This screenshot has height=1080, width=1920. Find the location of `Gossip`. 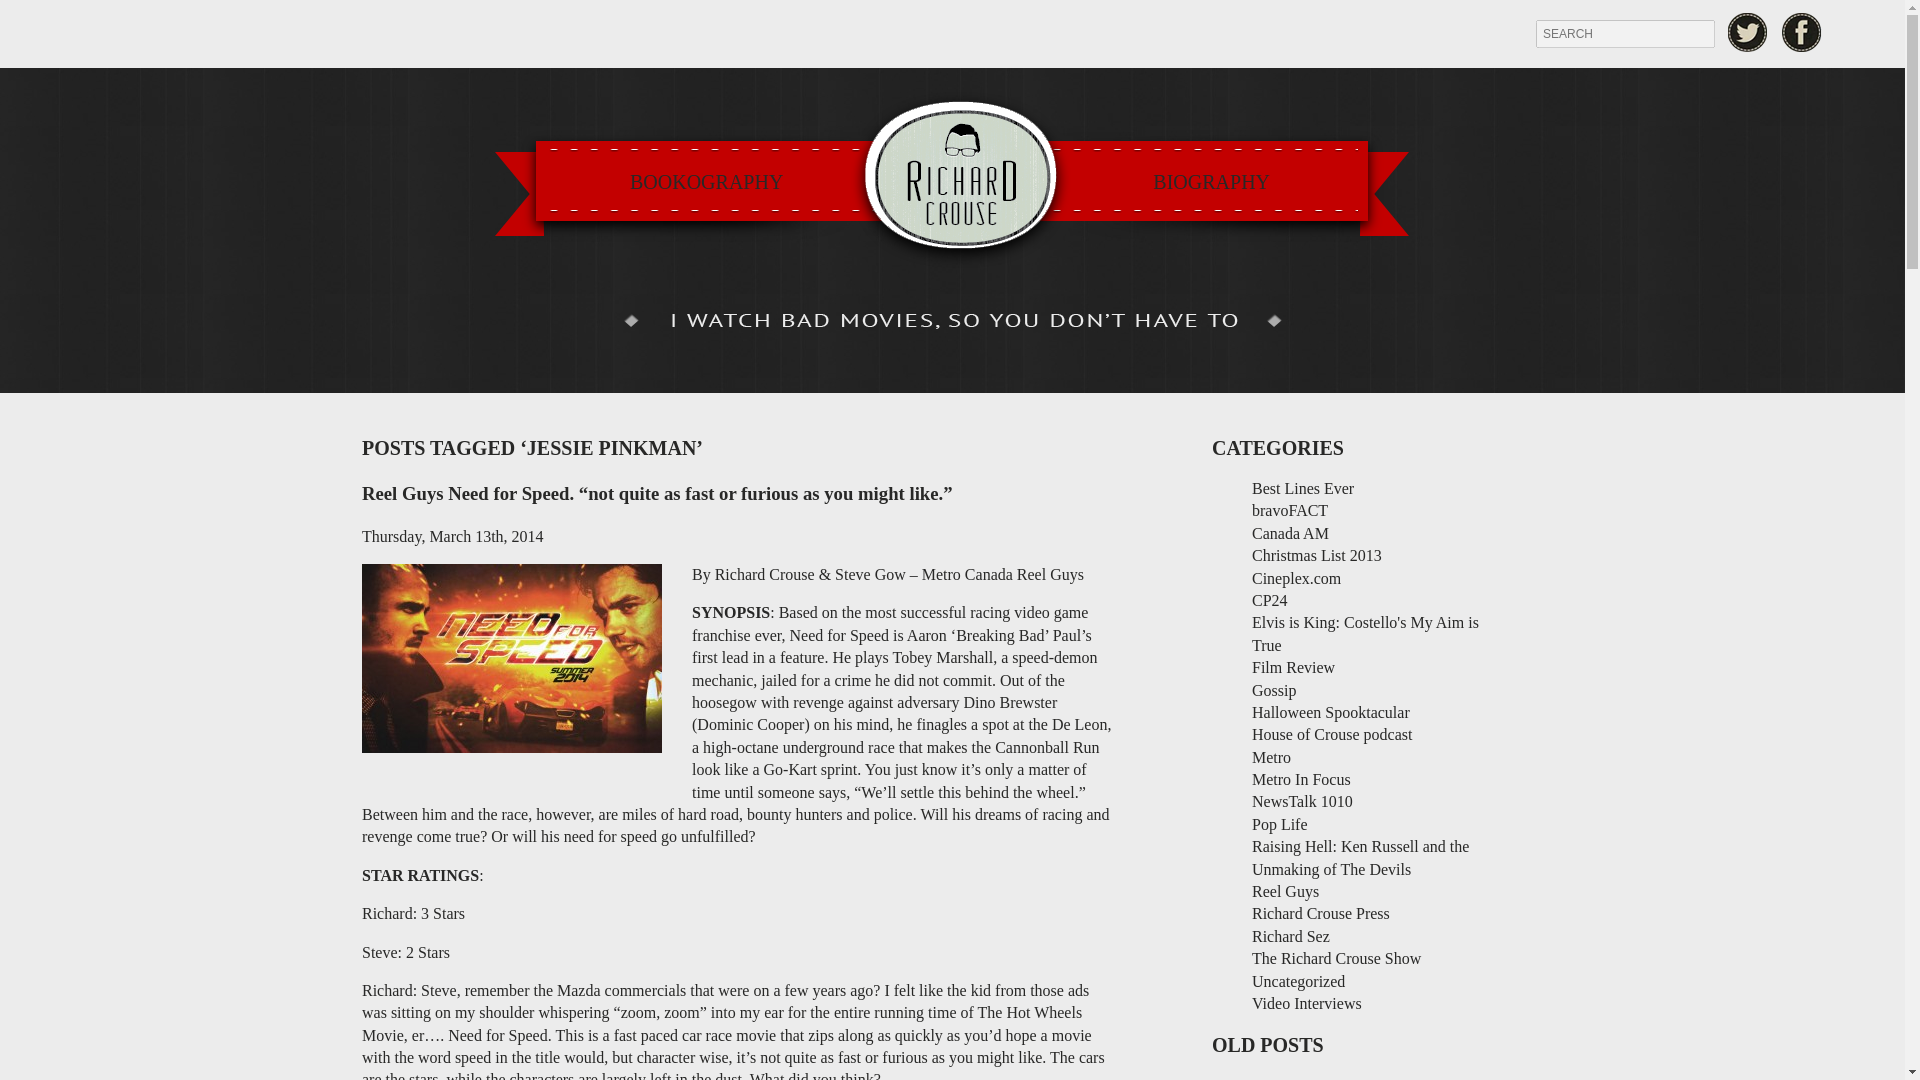

Gossip is located at coordinates (1274, 690).